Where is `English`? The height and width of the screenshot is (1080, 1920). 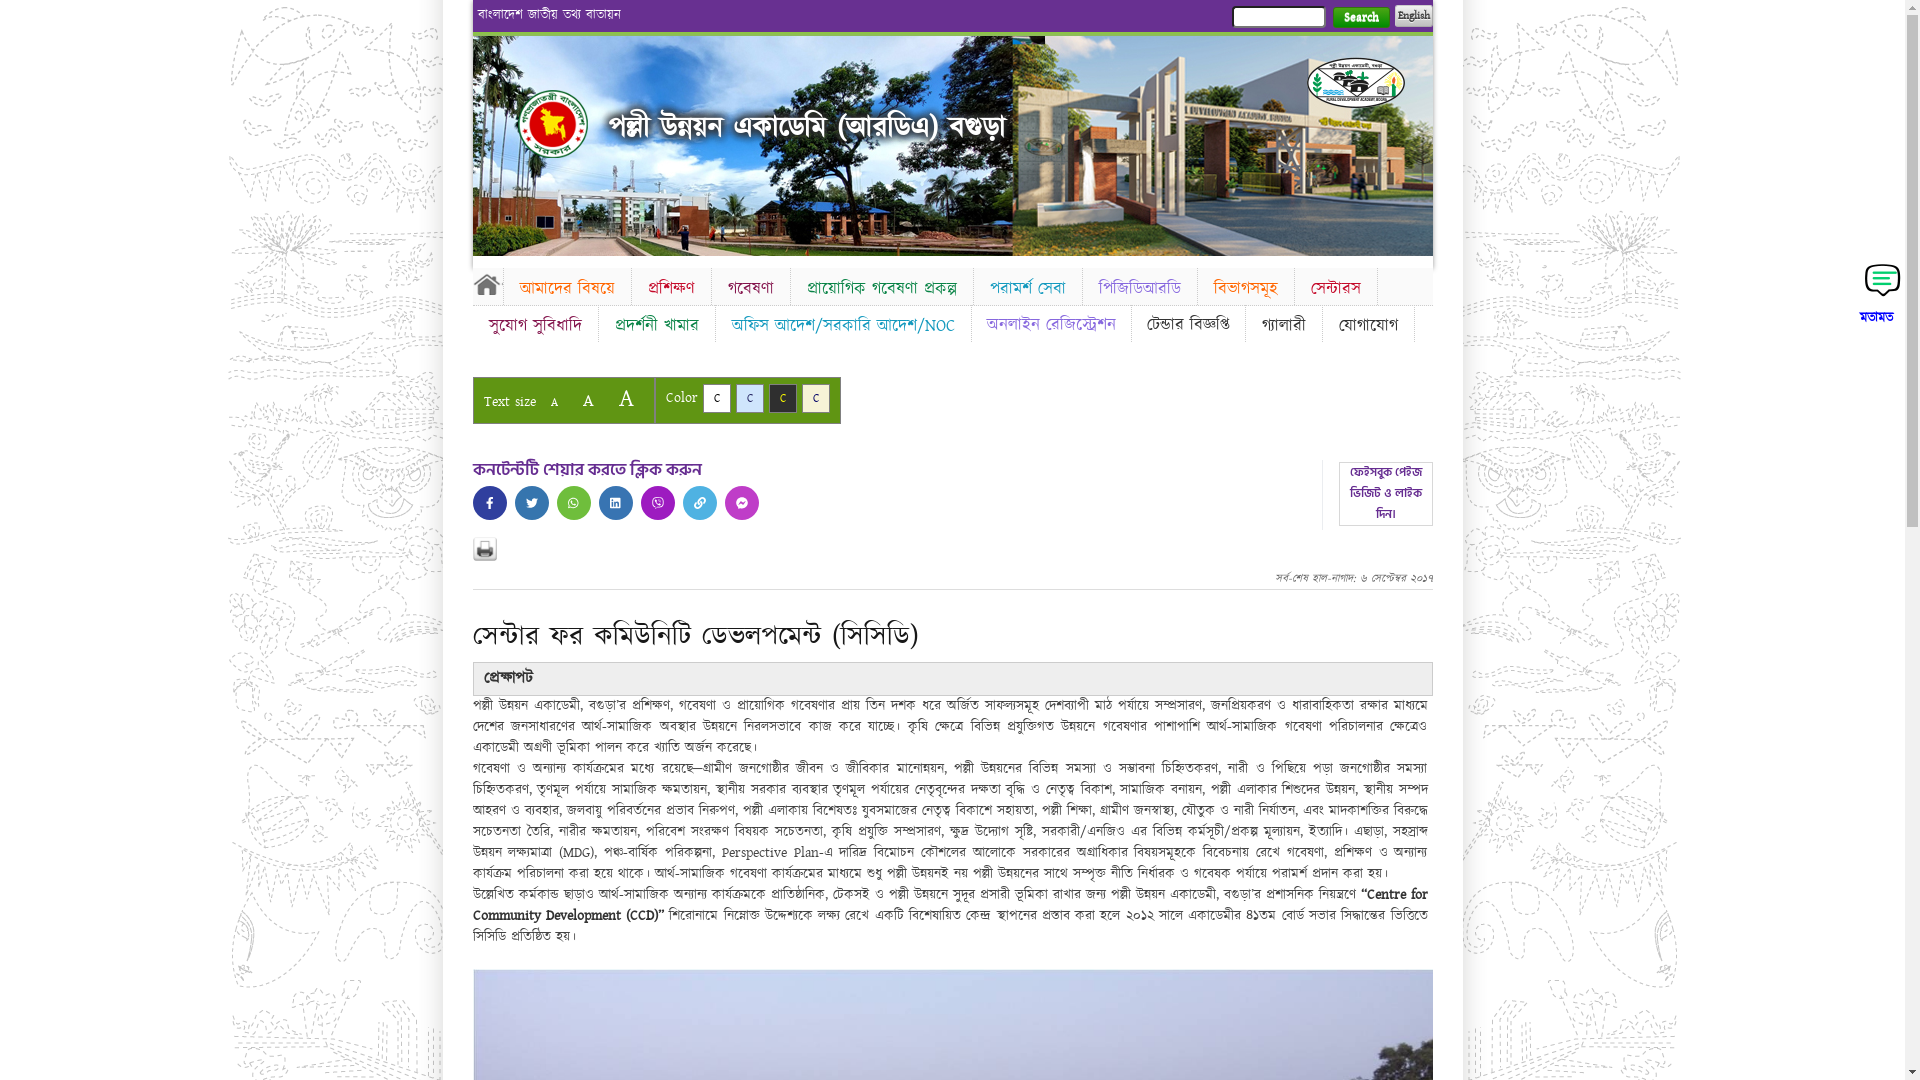 English is located at coordinates (1413, 16).